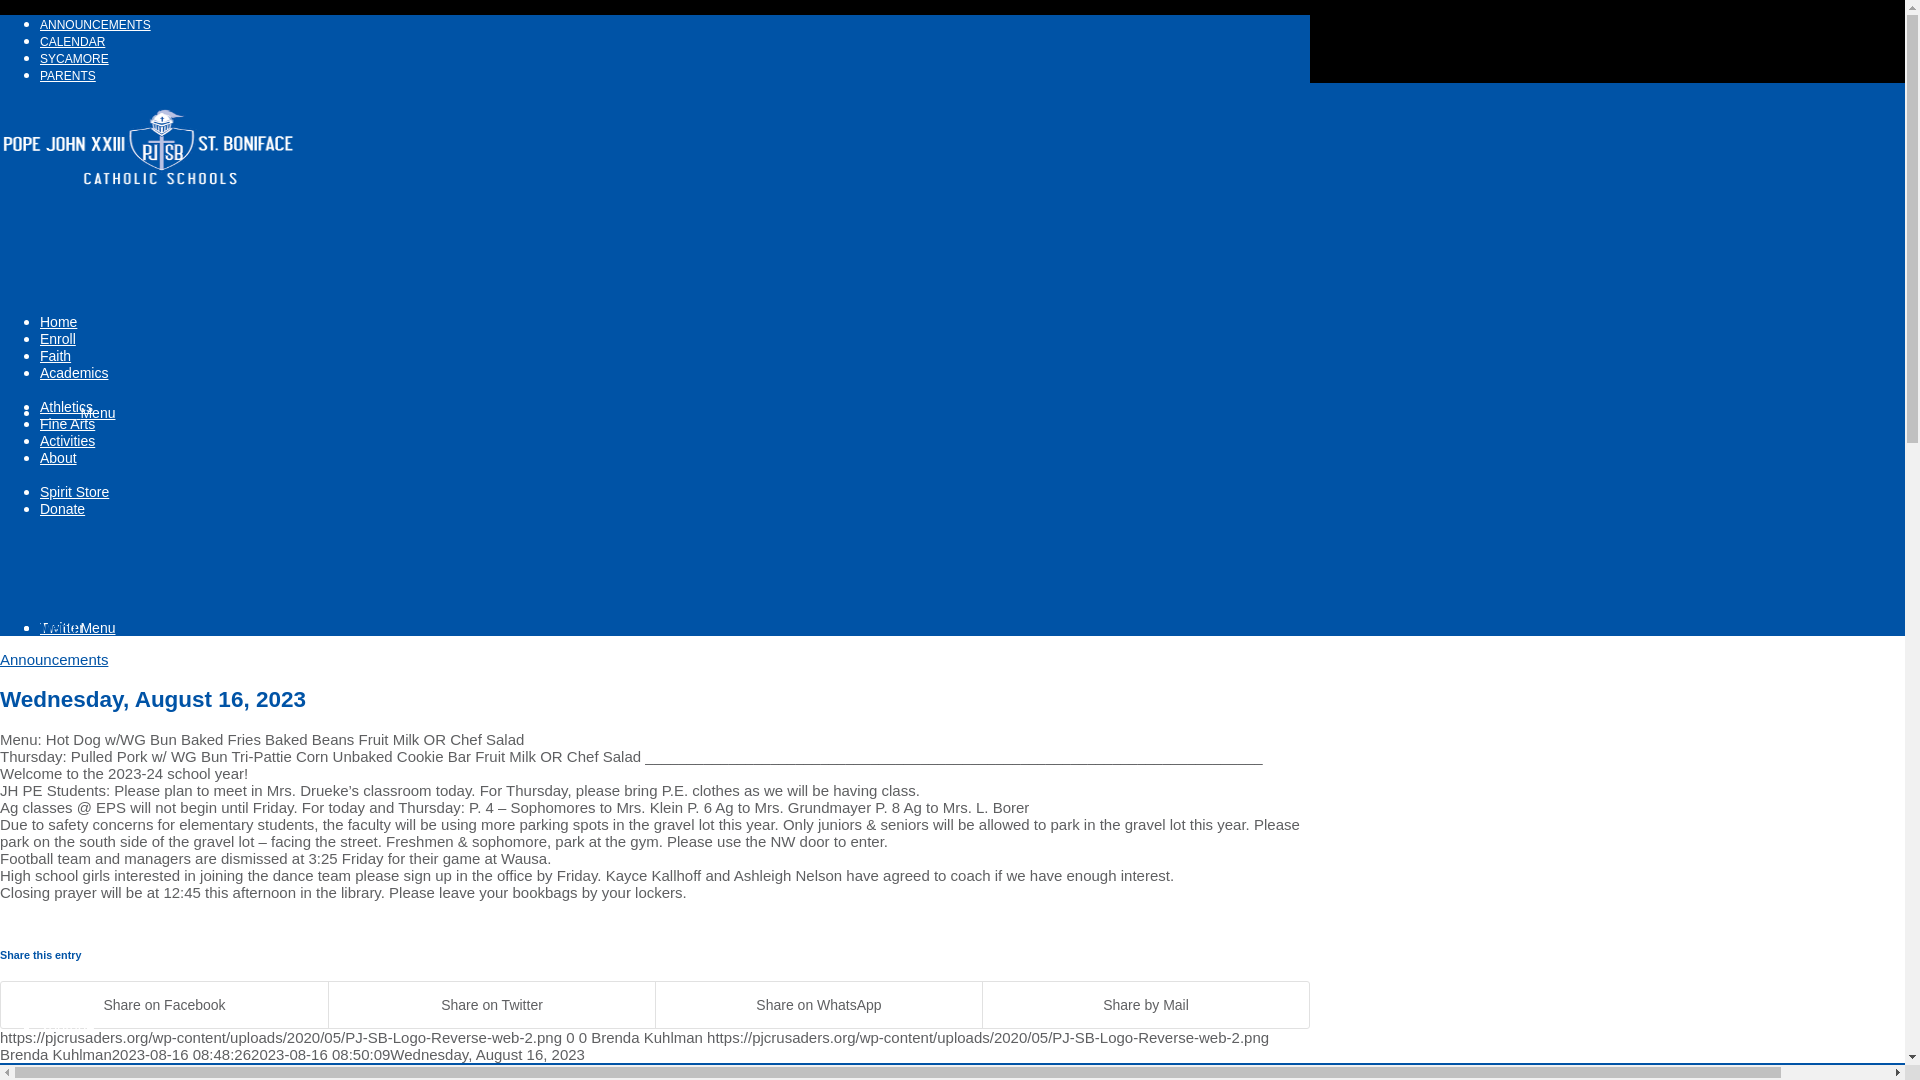 This screenshot has width=1920, height=1080. Describe the element at coordinates (58, 458) in the screenshot. I see `About` at that location.